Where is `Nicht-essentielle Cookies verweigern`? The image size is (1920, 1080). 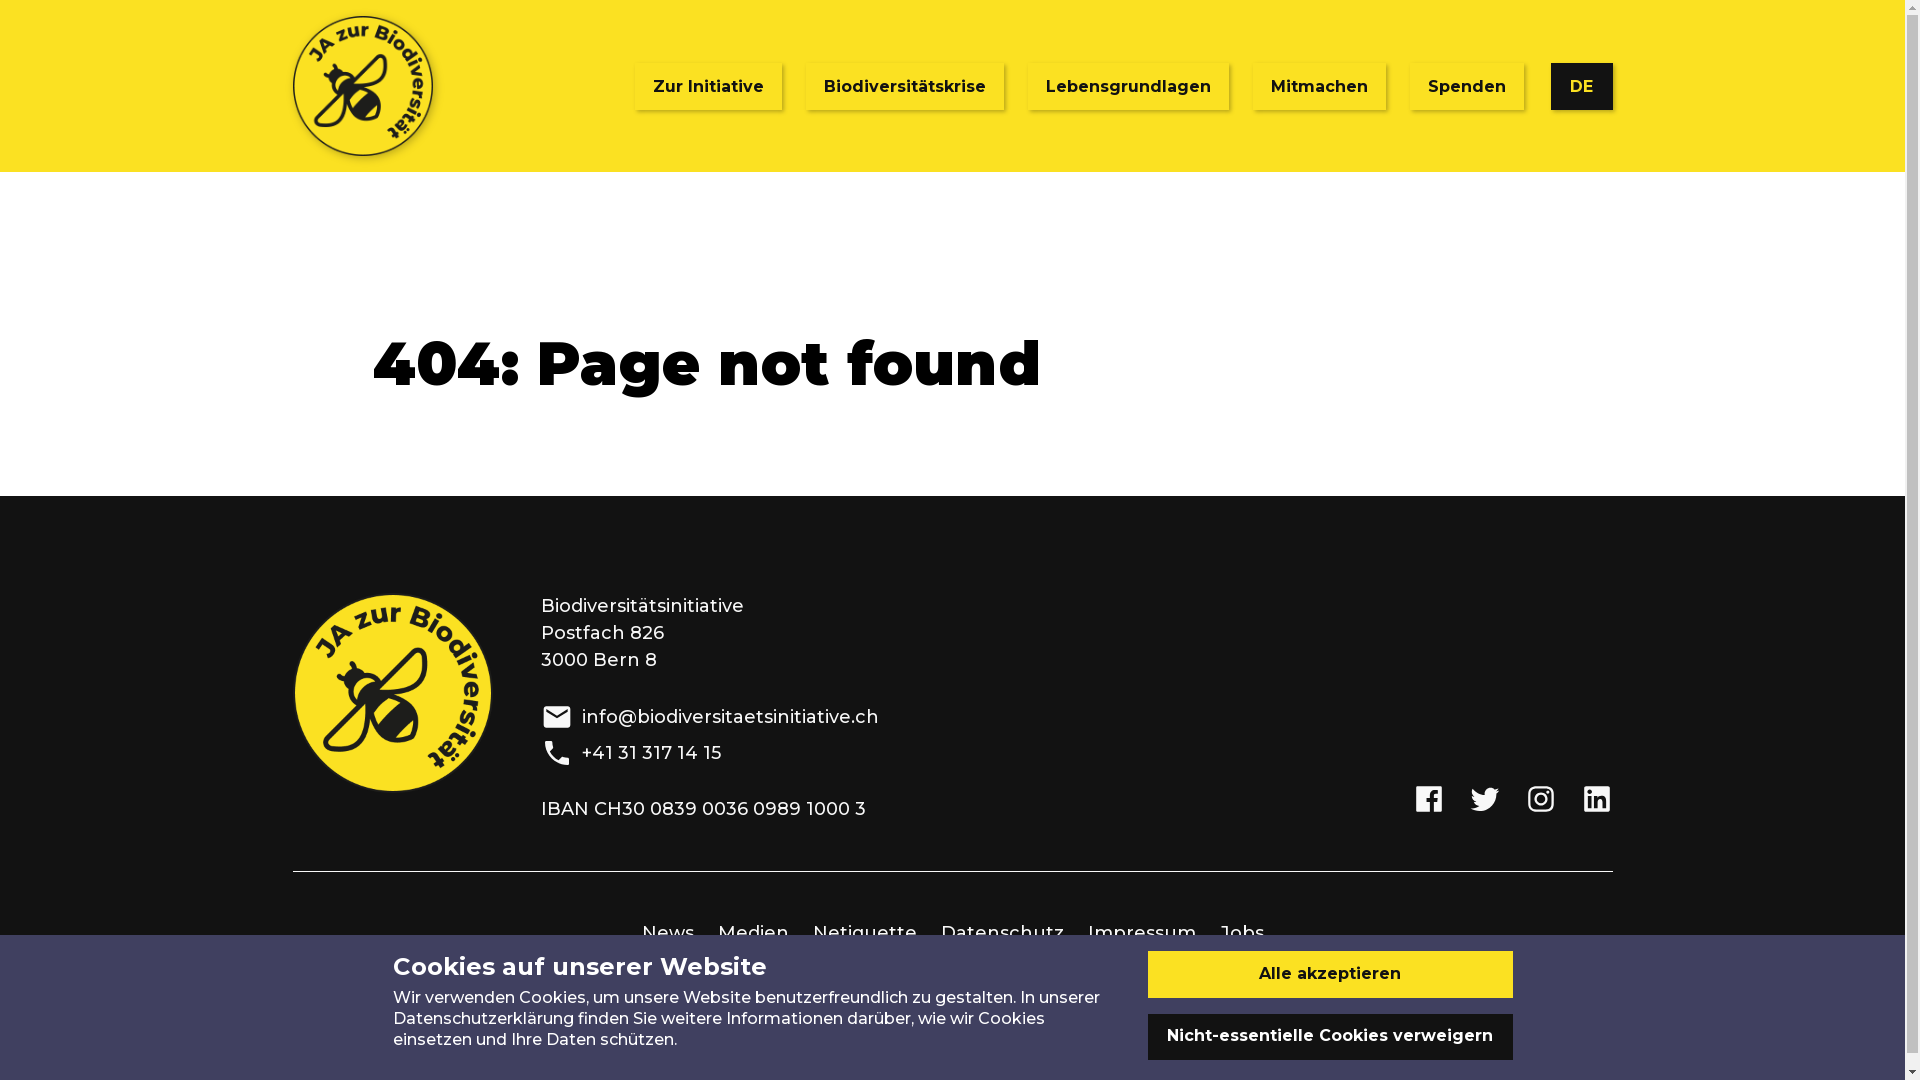
Nicht-essentielle Cookies verweigern is located at coordinates (1330, 1037).